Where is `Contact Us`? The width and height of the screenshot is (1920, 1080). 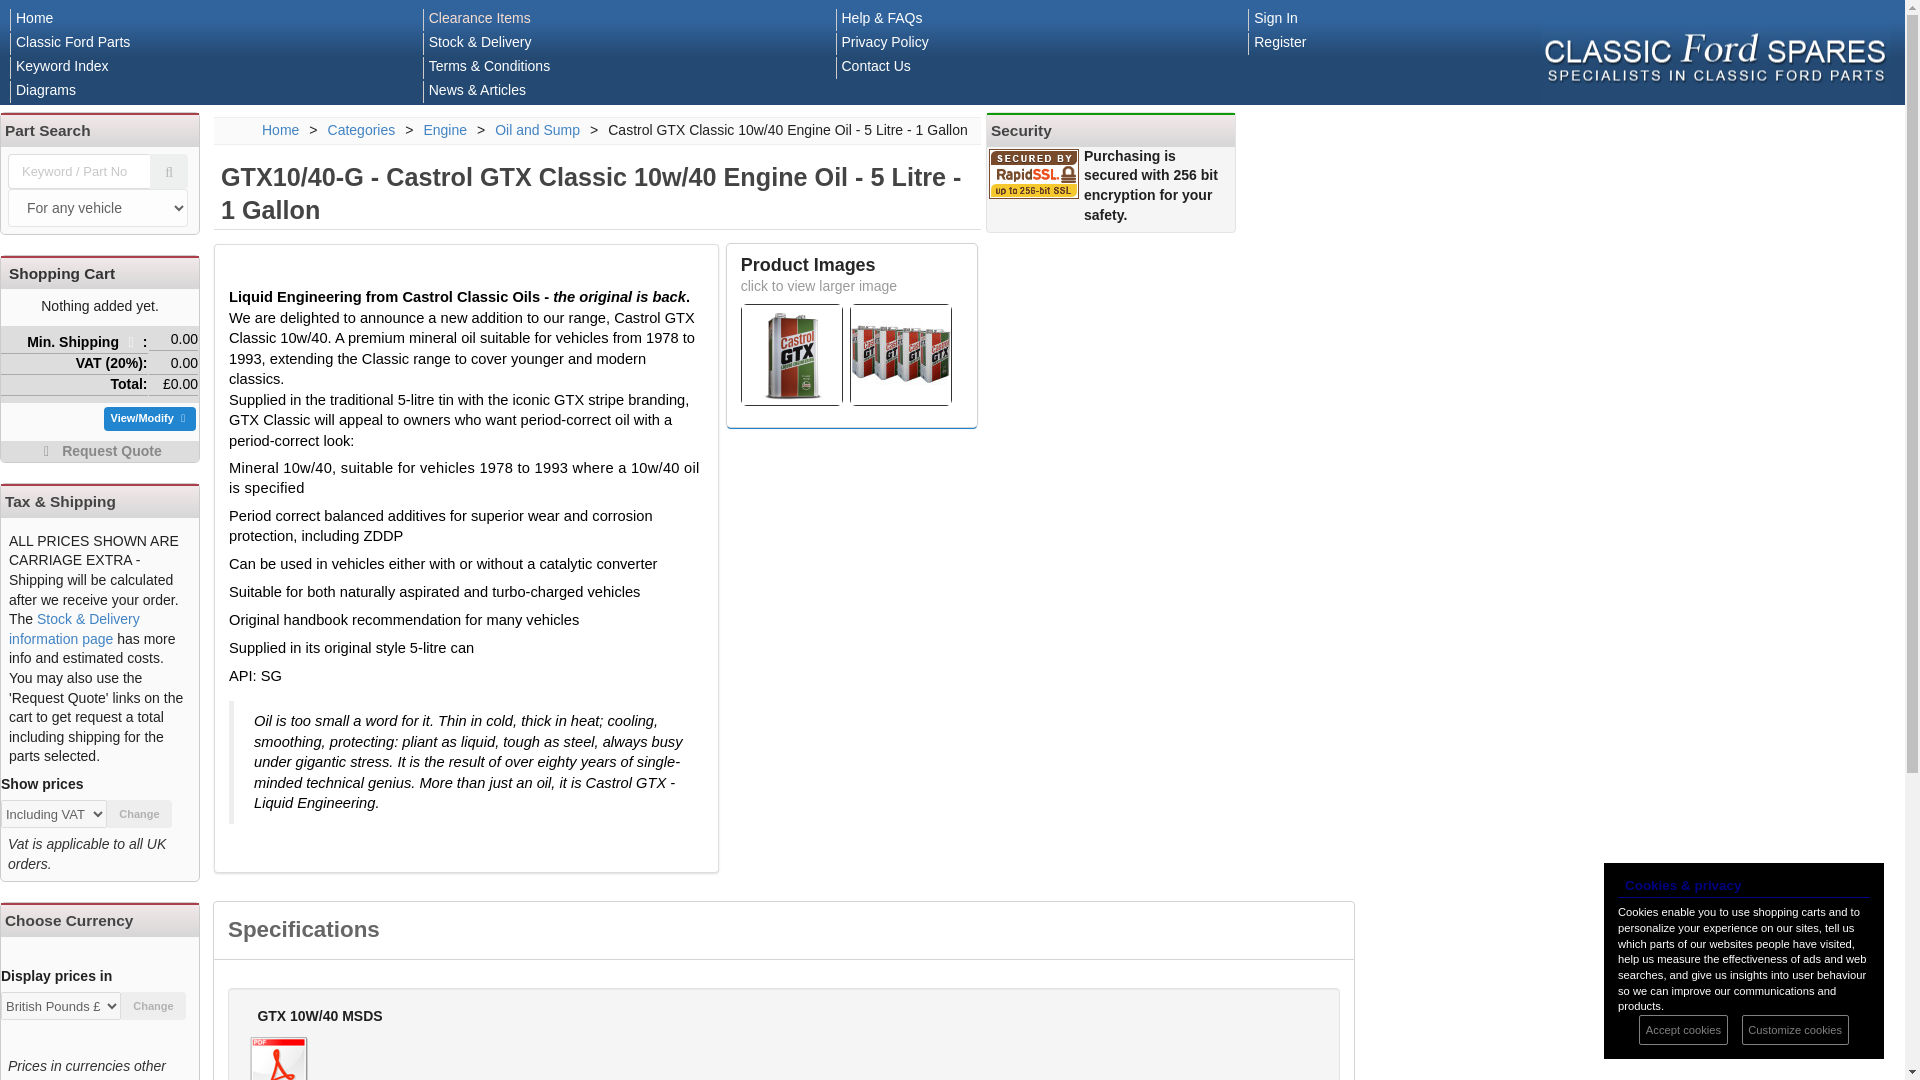 Contact Us is located at coordinates (876, 66).